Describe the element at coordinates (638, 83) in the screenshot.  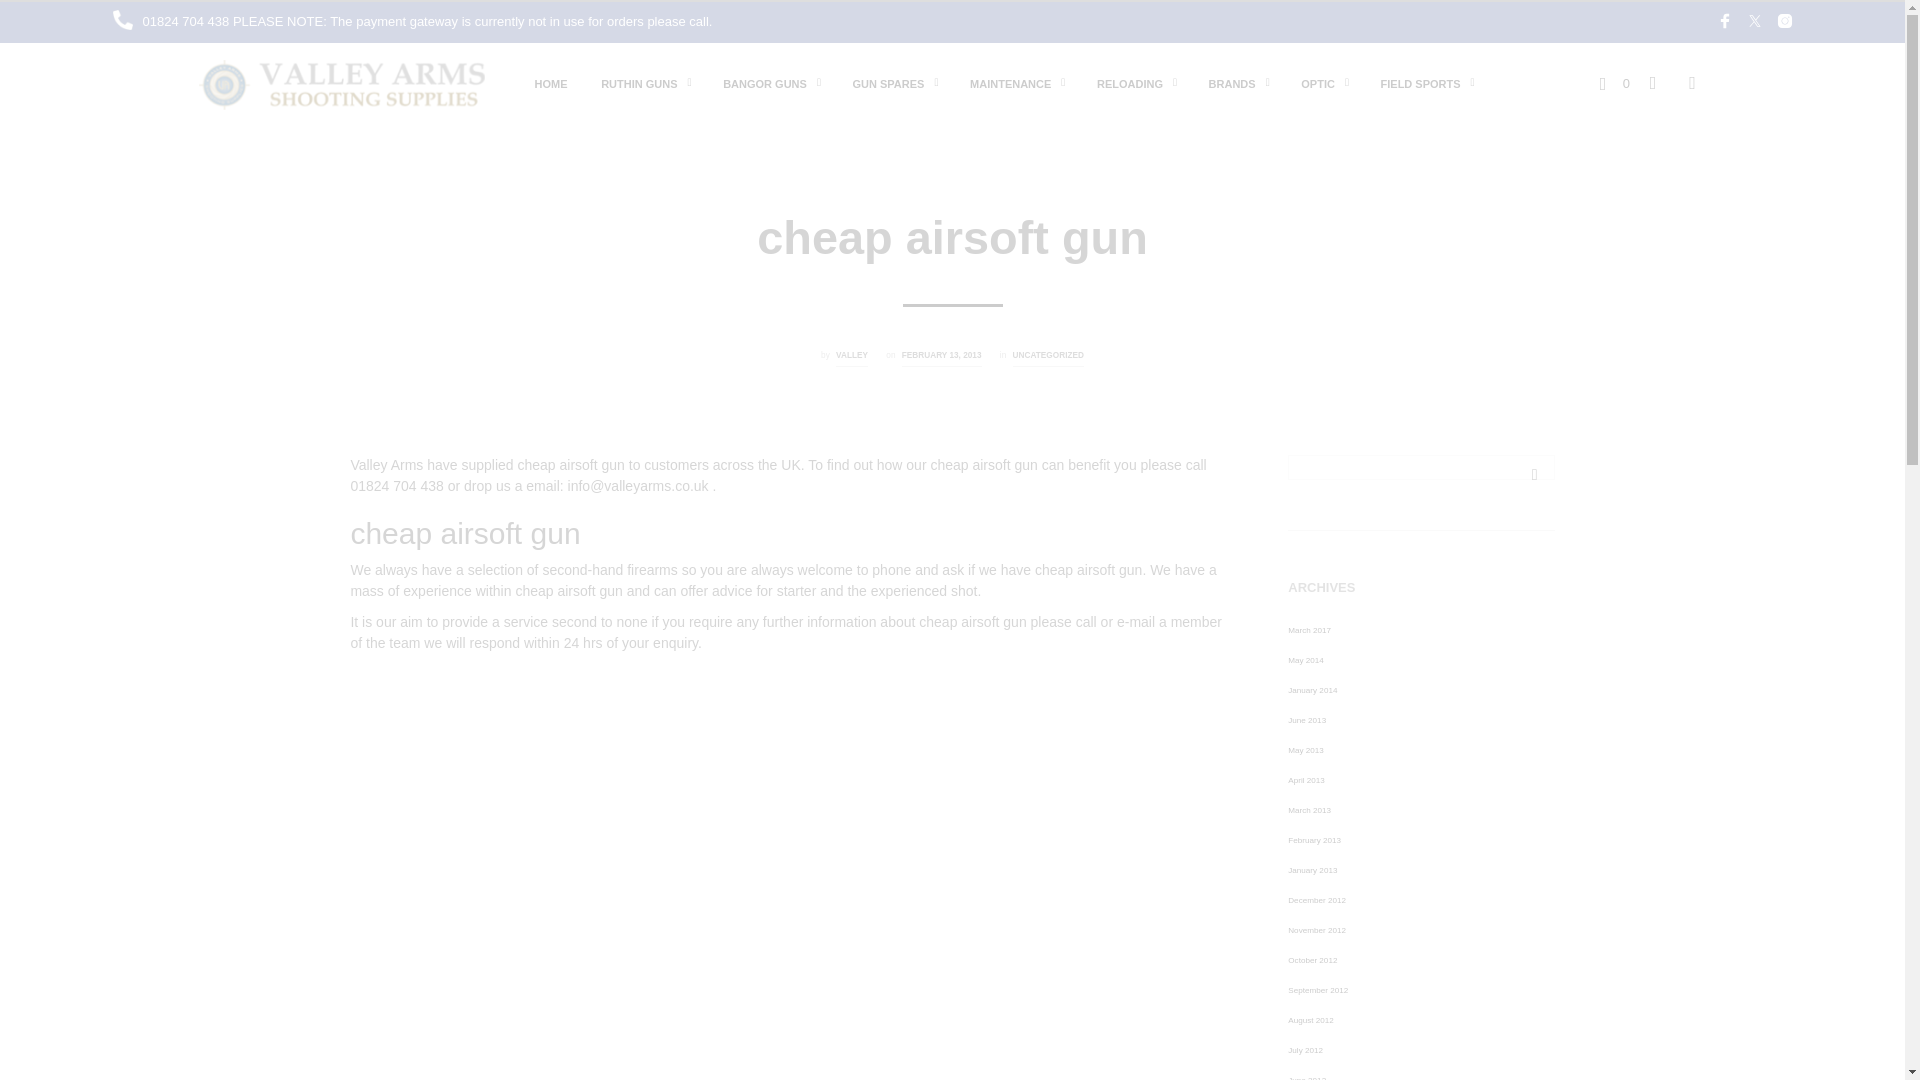
I see `RUTHIN GUNS` at that location.